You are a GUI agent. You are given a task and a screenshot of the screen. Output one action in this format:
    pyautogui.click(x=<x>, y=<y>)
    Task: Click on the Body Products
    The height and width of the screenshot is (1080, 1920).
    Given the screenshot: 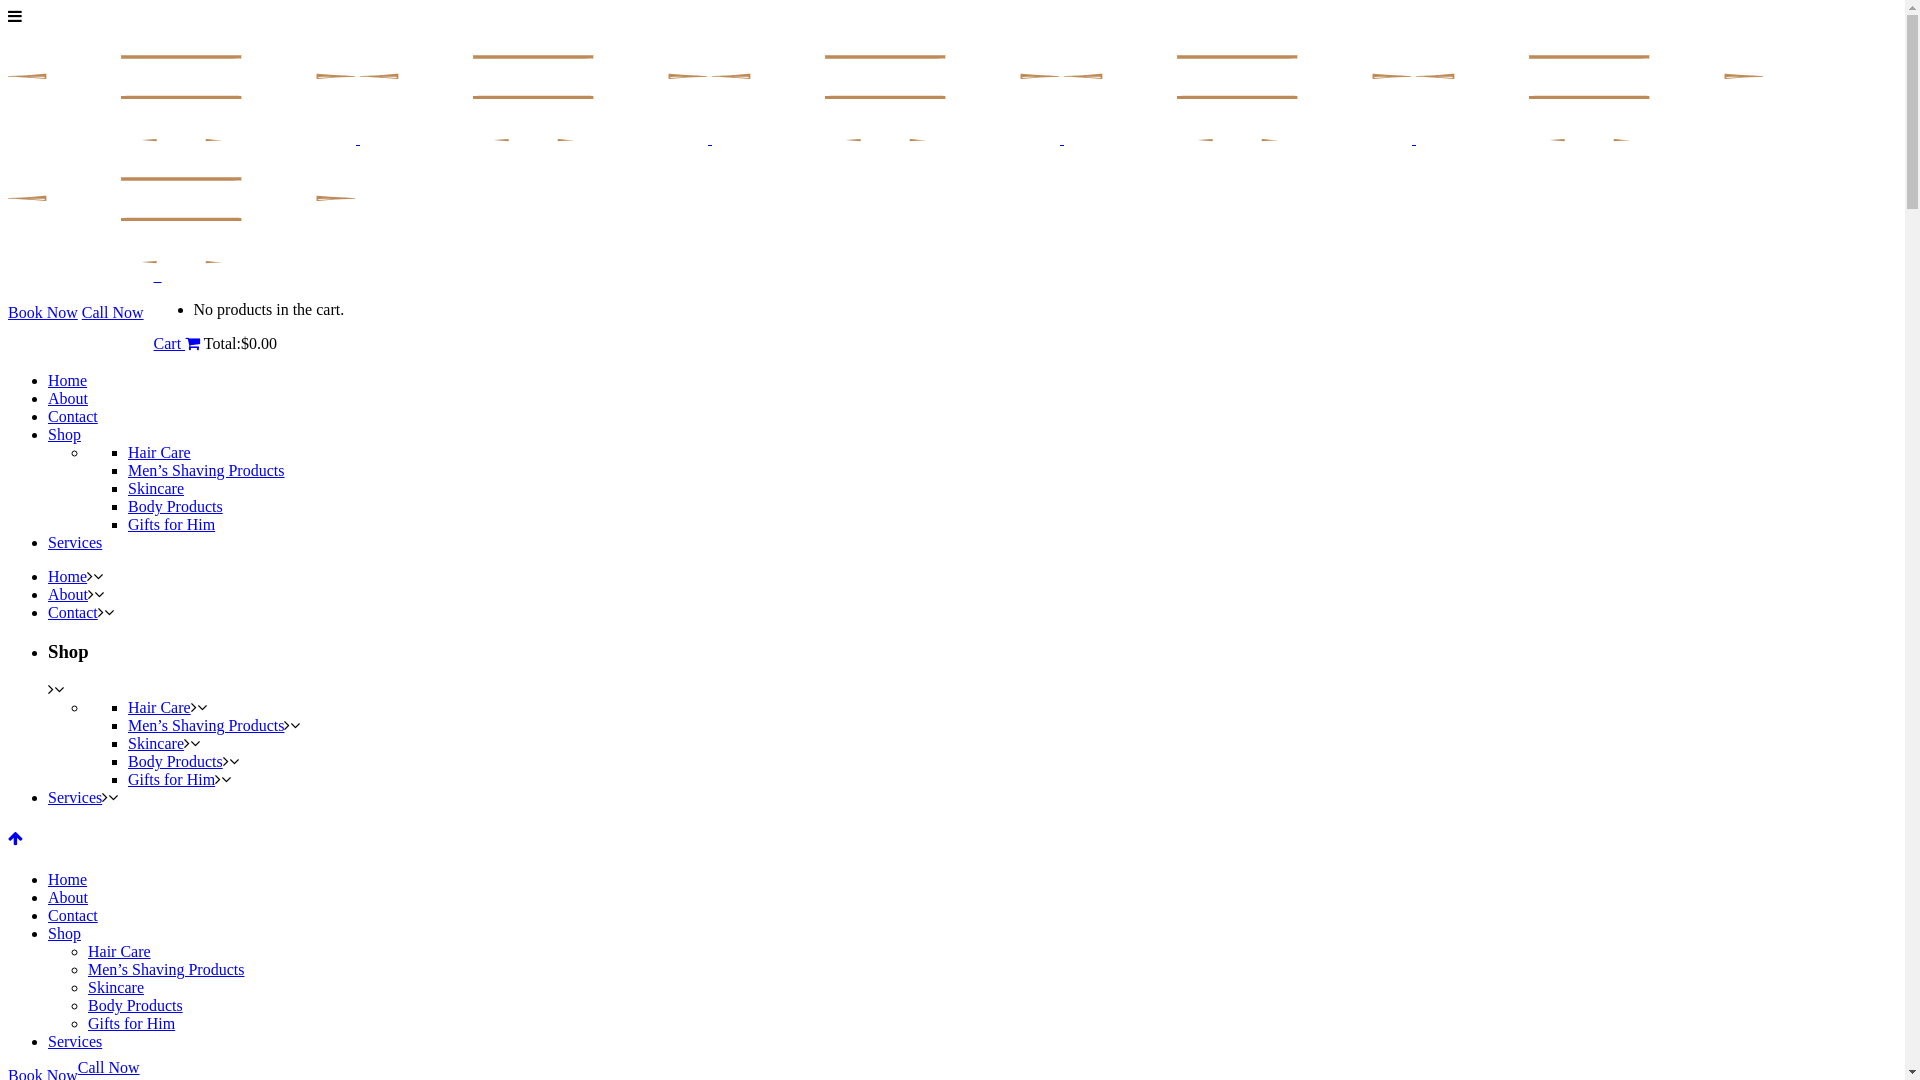 What is the action you would take?
    pyautogui.click(x=176, y=761)
    